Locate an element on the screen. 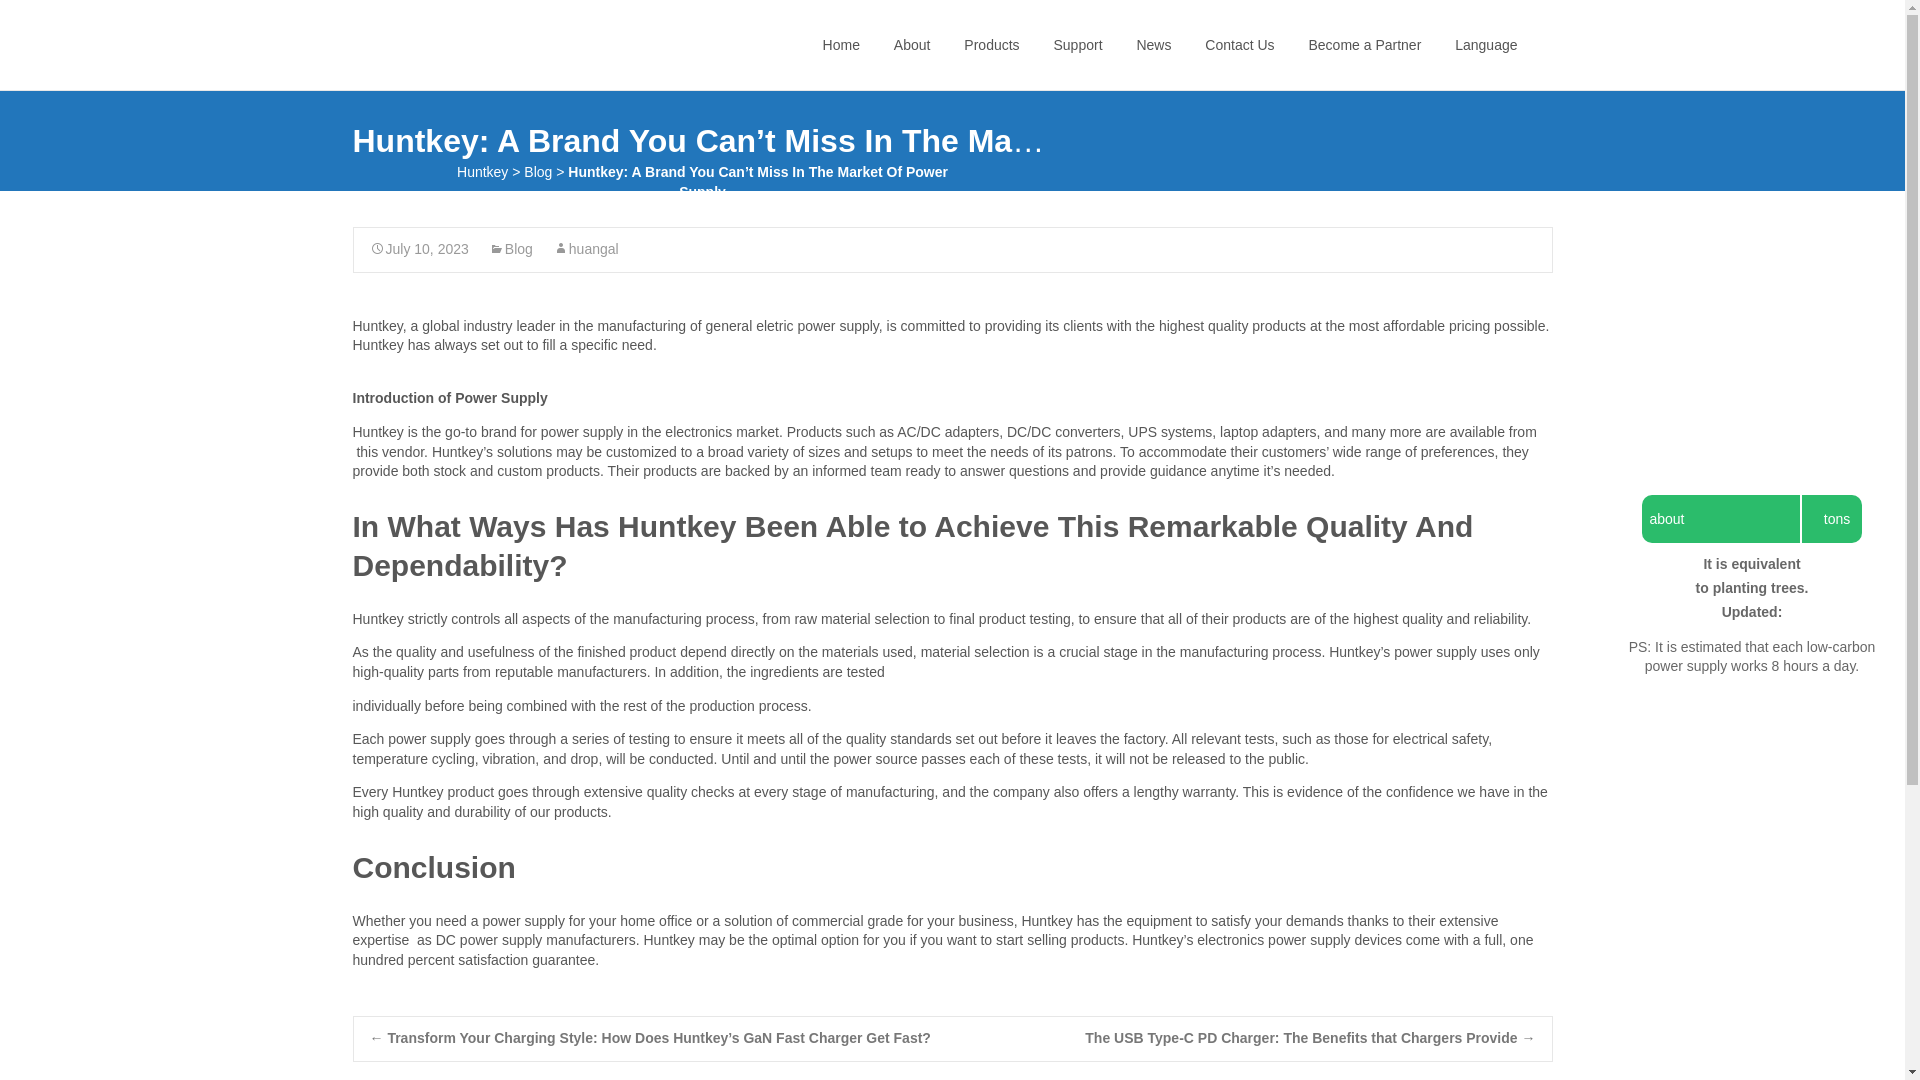 This screenshot has height=1080, width=1920. Go to the Blog Category archives. is located at coordinates (538, 172).